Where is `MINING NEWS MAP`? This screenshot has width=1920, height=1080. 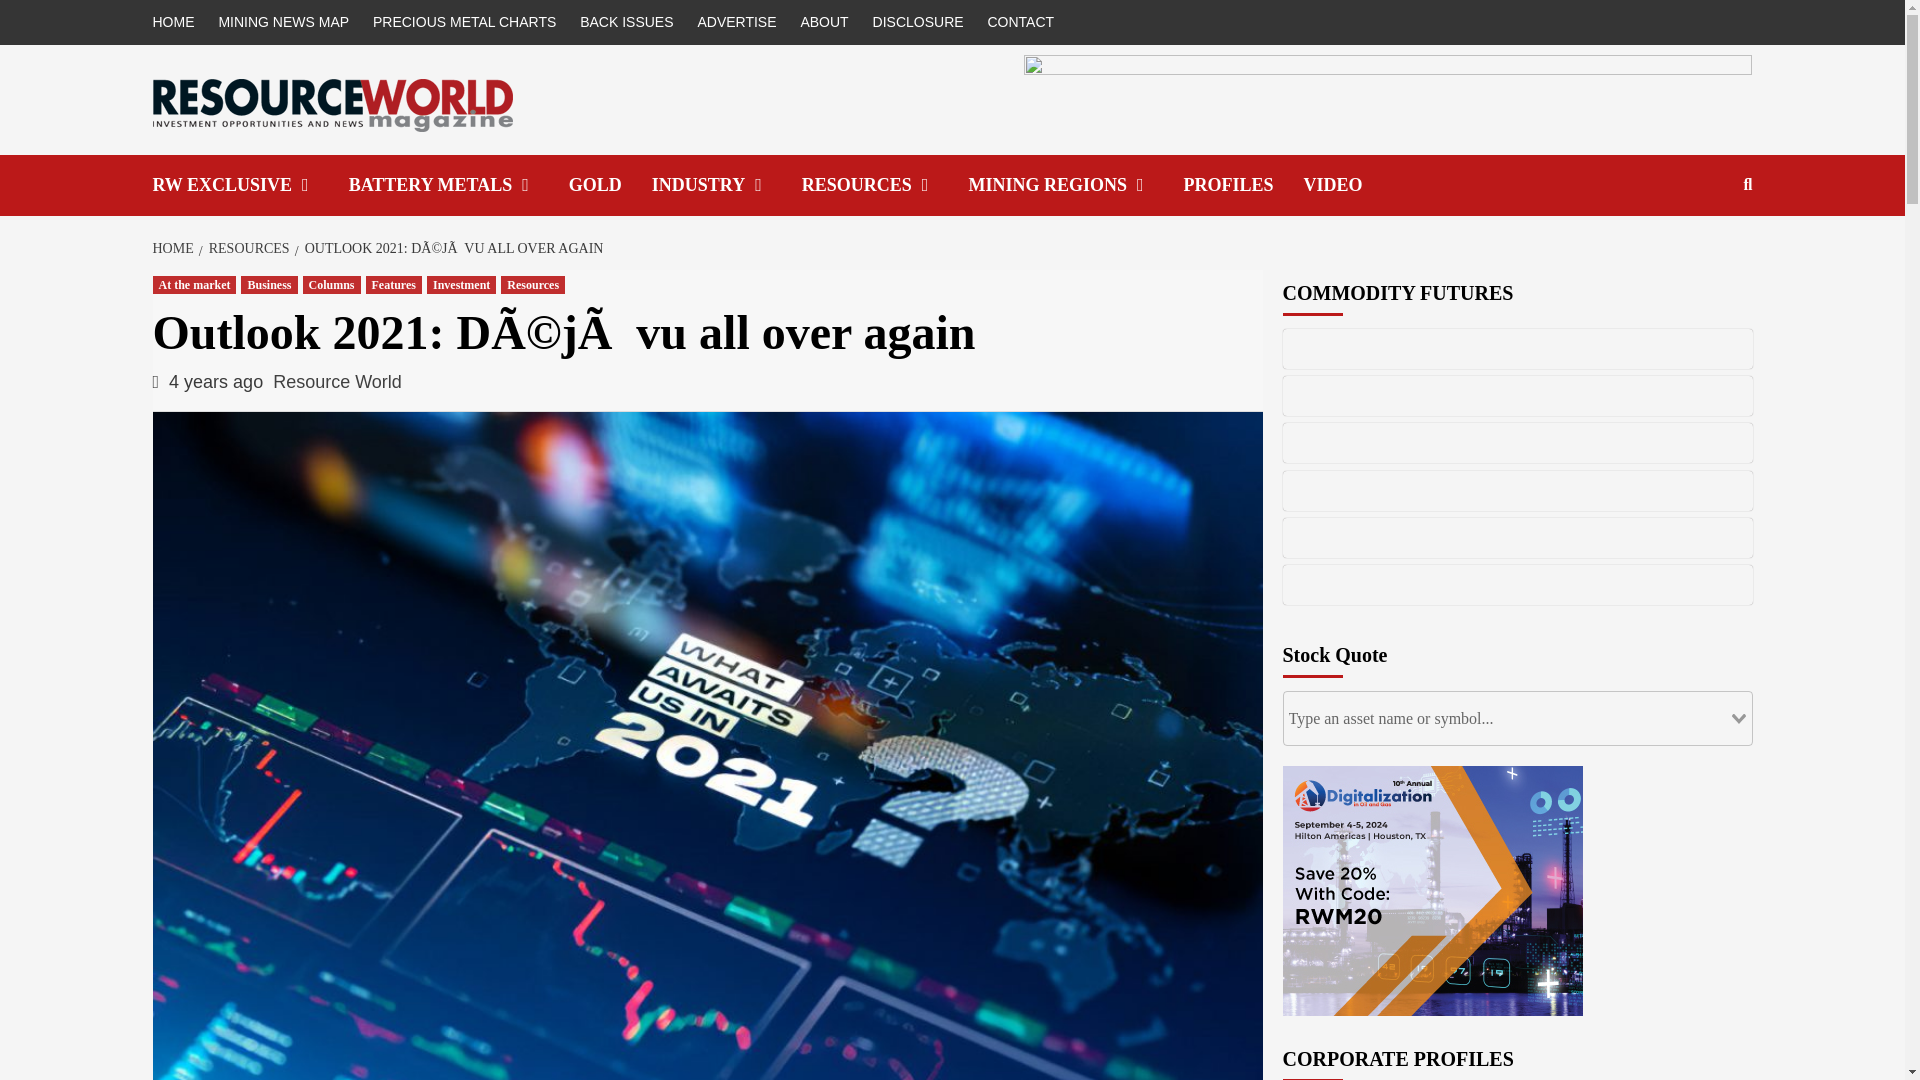 MINING NEWS MAP is located at coordinates (283, 22).